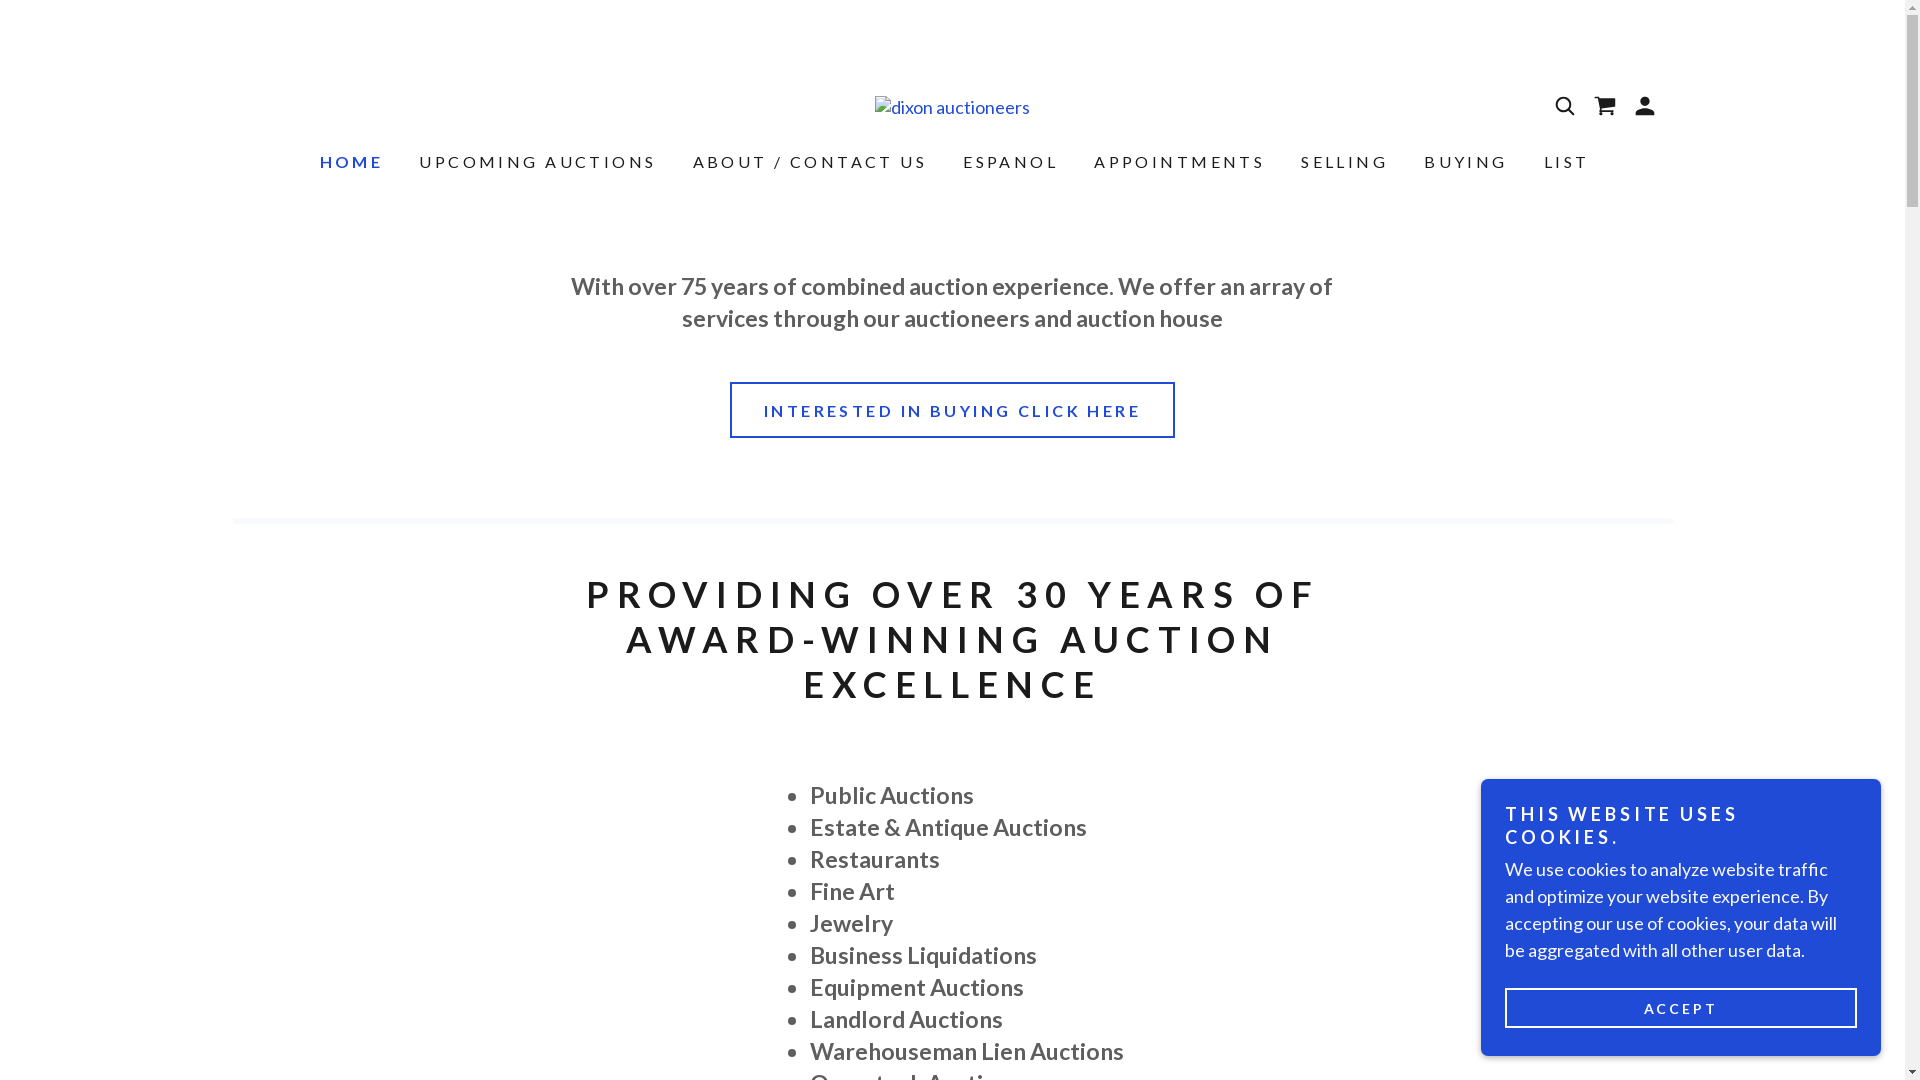 The width and height of the screenshot is (1920, 1080). I want to click on ACCEPT, so click(1681, 1008).